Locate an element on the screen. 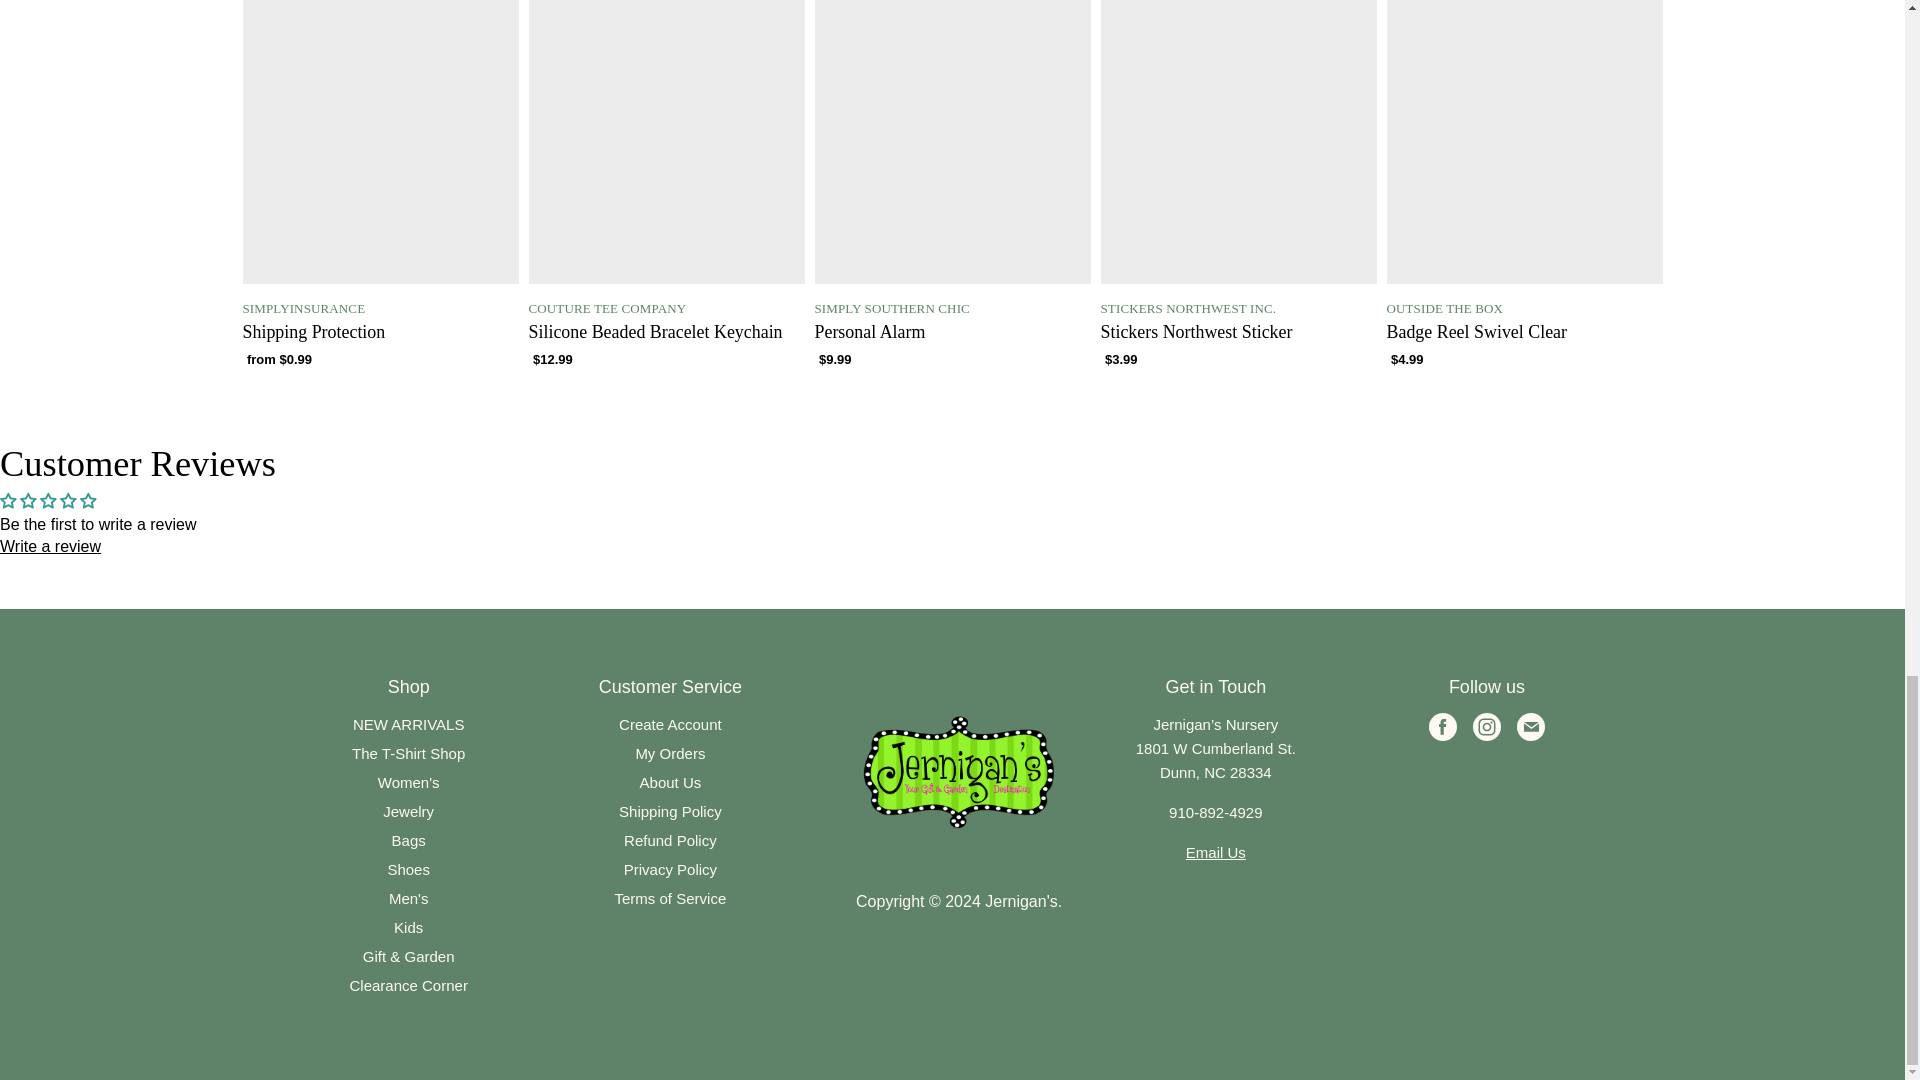 Image resolution: width=1920 pixels, height=1080 pixels. Instagram is located at coordinates (1488, 735).